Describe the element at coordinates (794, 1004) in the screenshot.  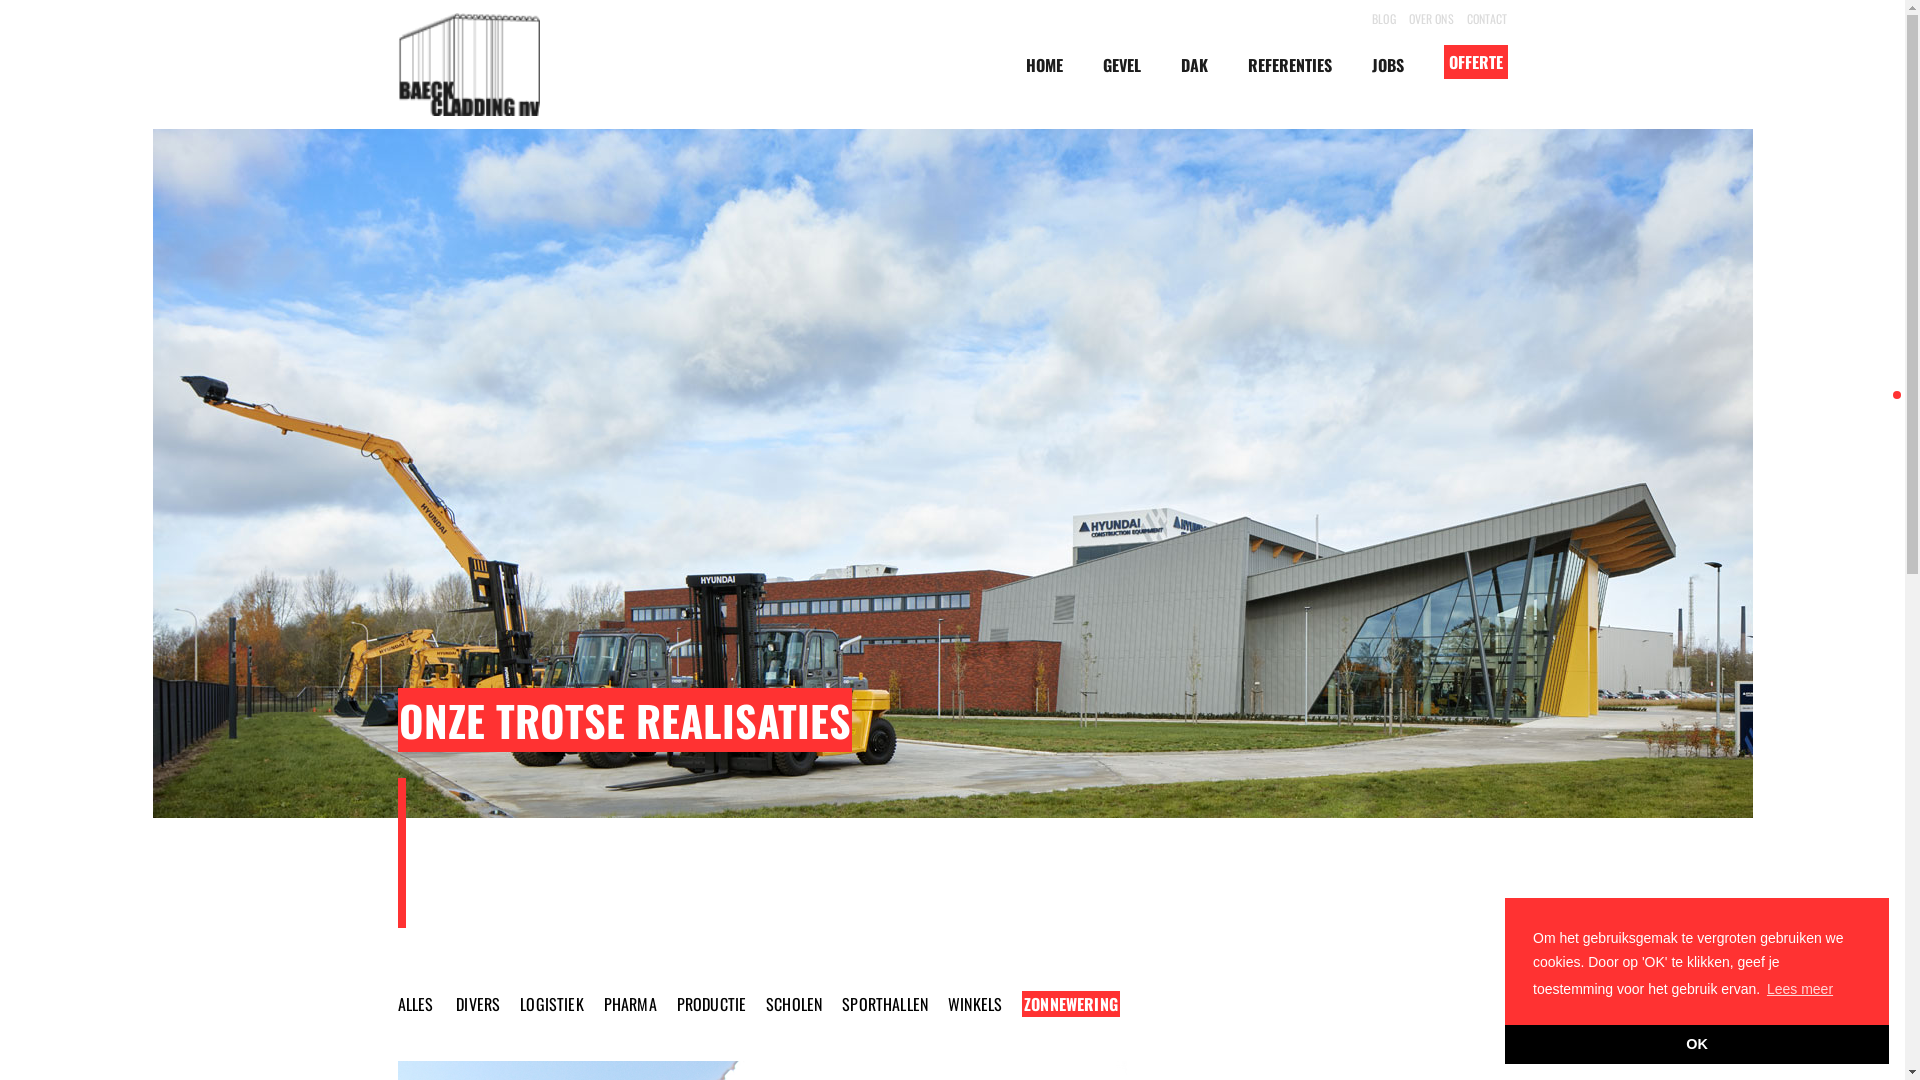
I see `SCHOLEN` at that location.